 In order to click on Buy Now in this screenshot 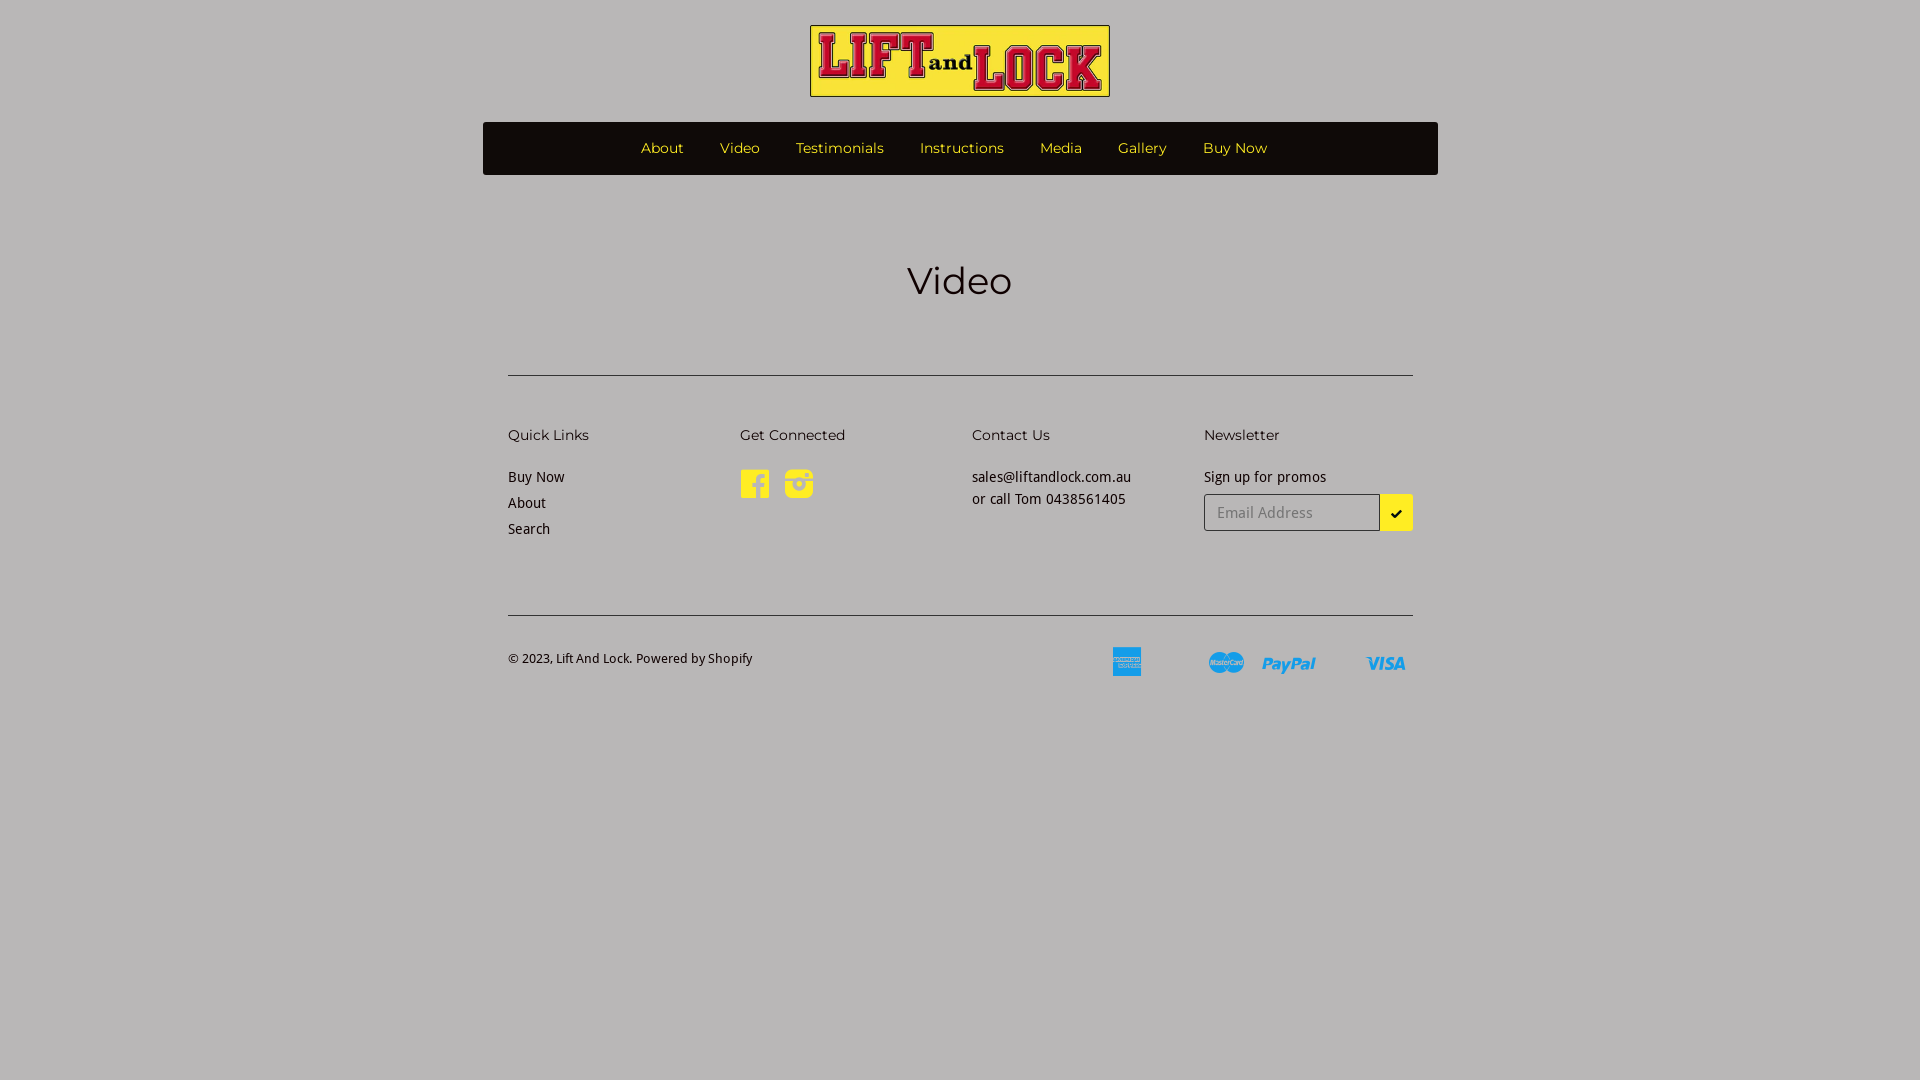, I will do `click(536, 477)`.